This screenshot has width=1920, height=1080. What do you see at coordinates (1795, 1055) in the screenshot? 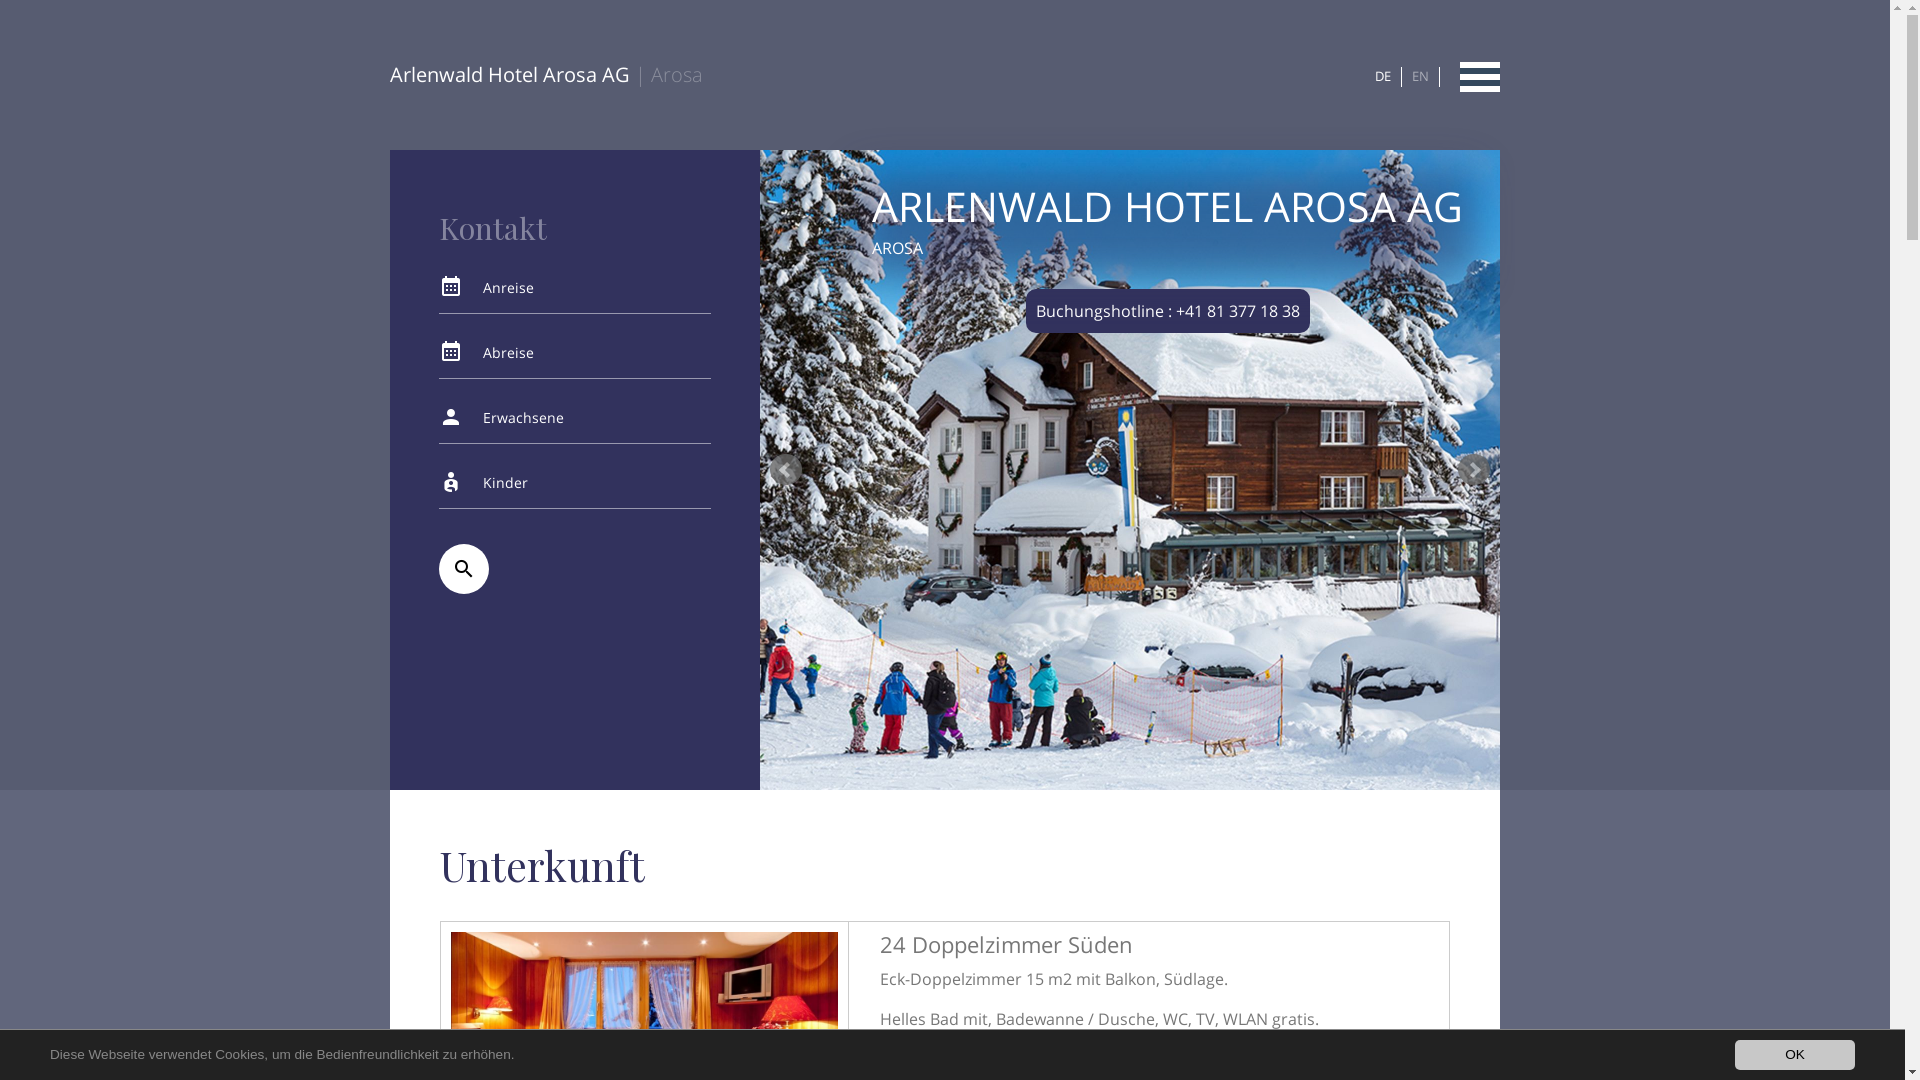
I see `OK` at bounding box center [1795, 1055].